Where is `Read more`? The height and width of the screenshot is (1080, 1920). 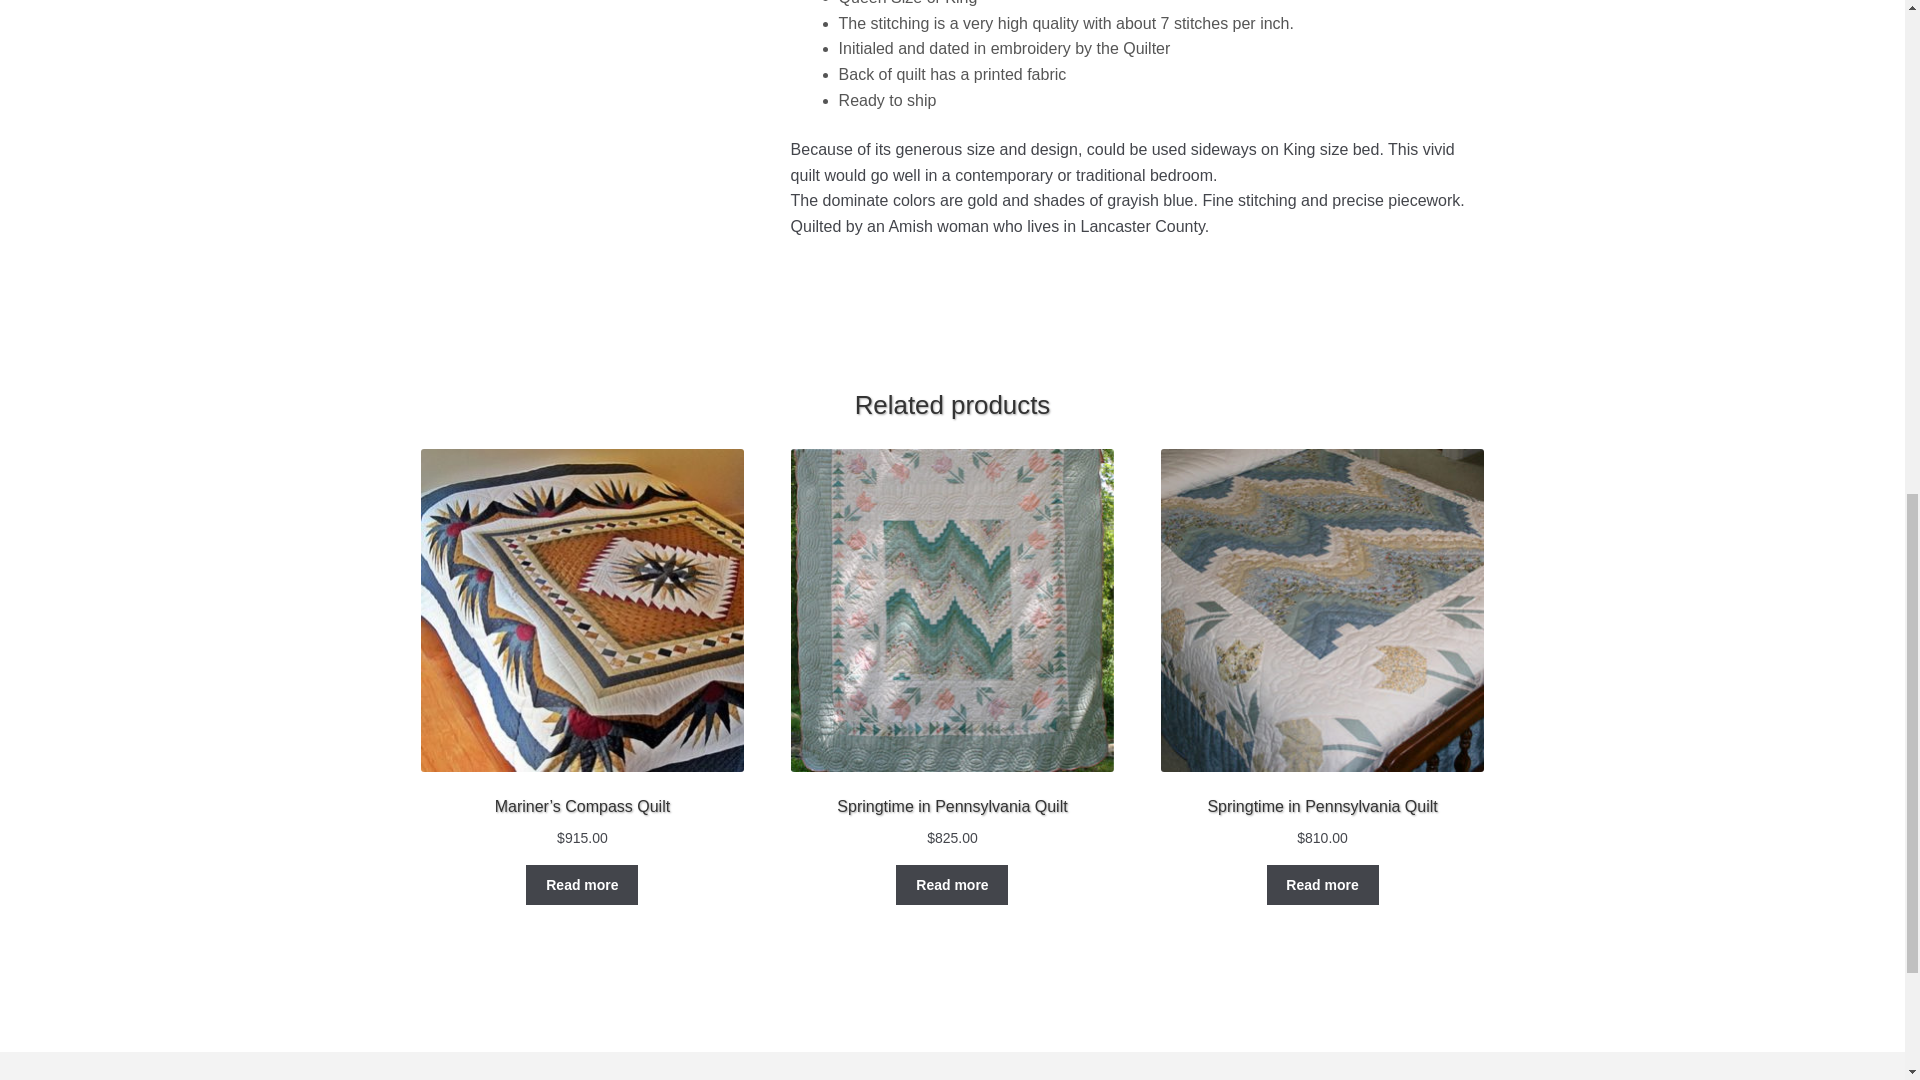
Read more is located at coordinates (952, 885).